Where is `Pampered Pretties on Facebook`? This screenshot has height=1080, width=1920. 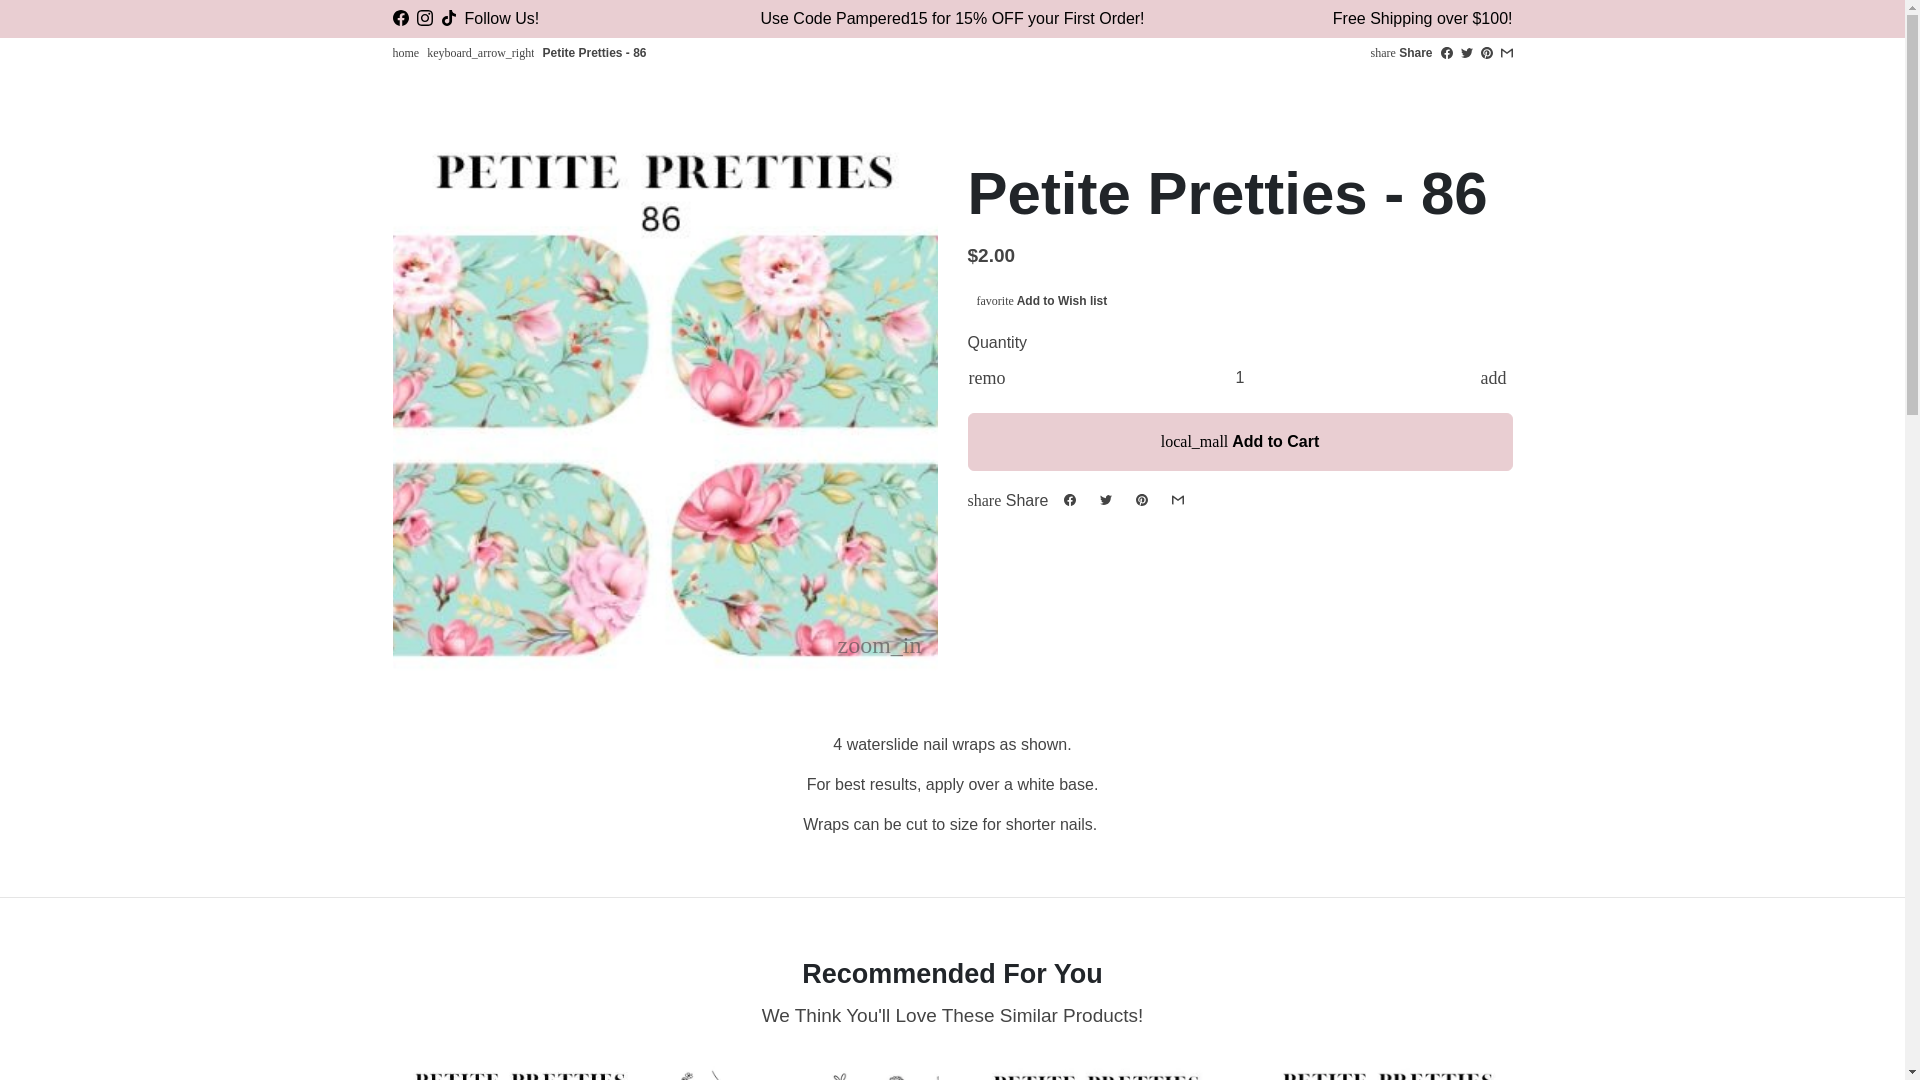
Pampered Pretties on Facebook is located at coordinates (399, 18).